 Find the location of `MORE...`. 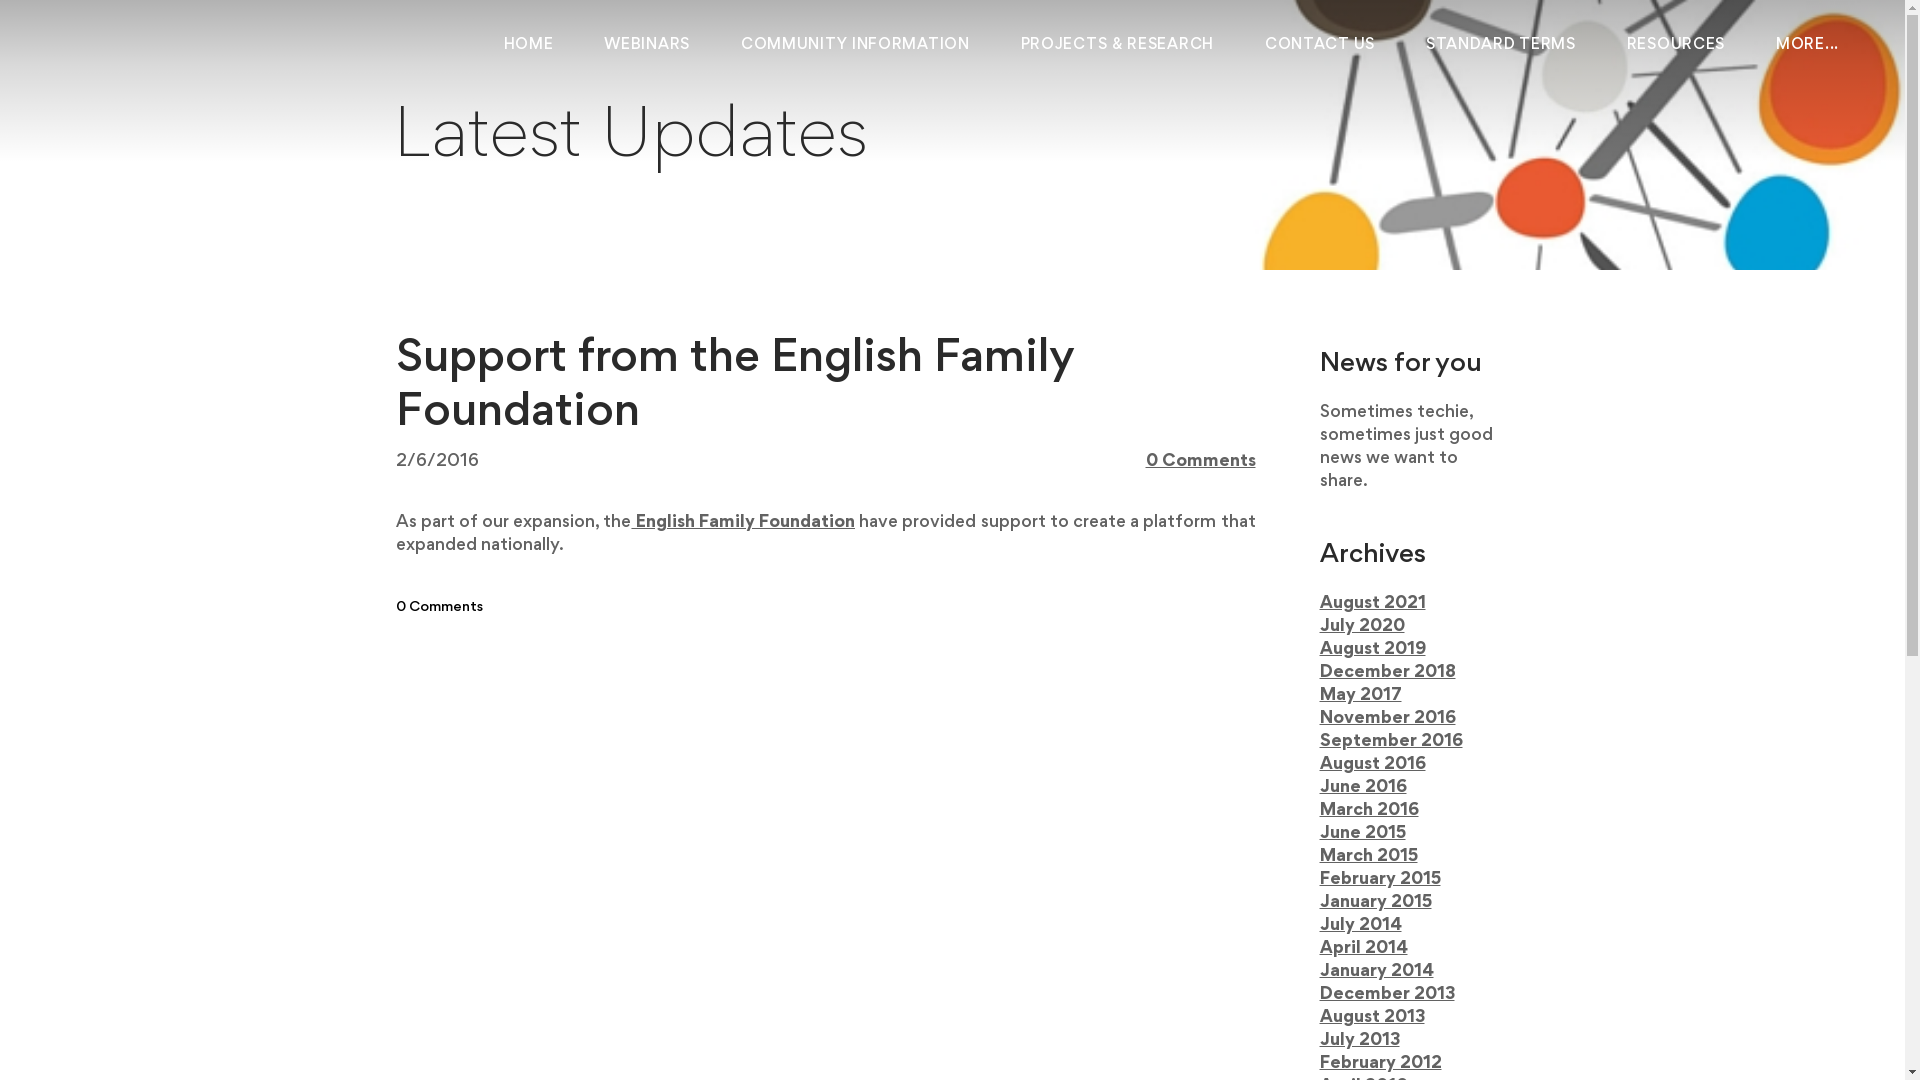

MORE... is located at coordinates (1808, 45).